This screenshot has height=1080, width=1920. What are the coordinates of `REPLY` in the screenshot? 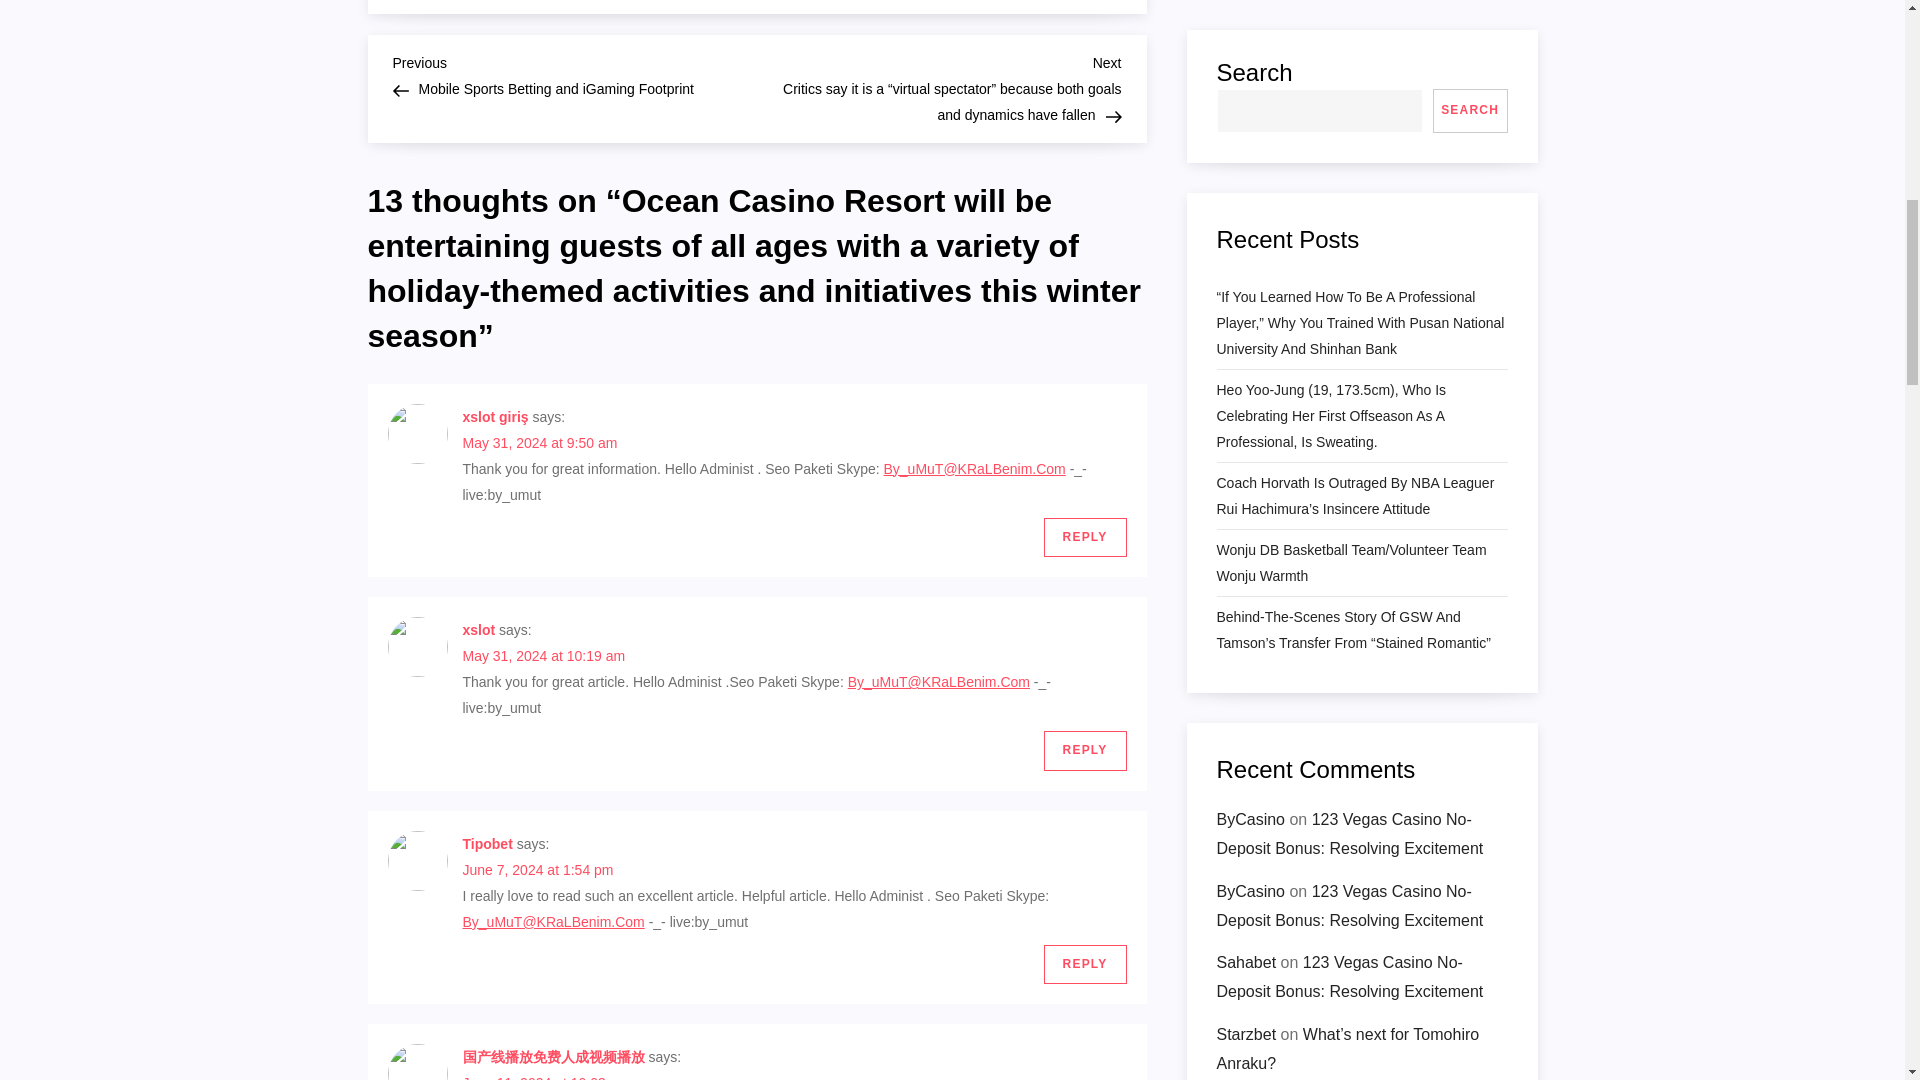 It's located at (1086, 751).